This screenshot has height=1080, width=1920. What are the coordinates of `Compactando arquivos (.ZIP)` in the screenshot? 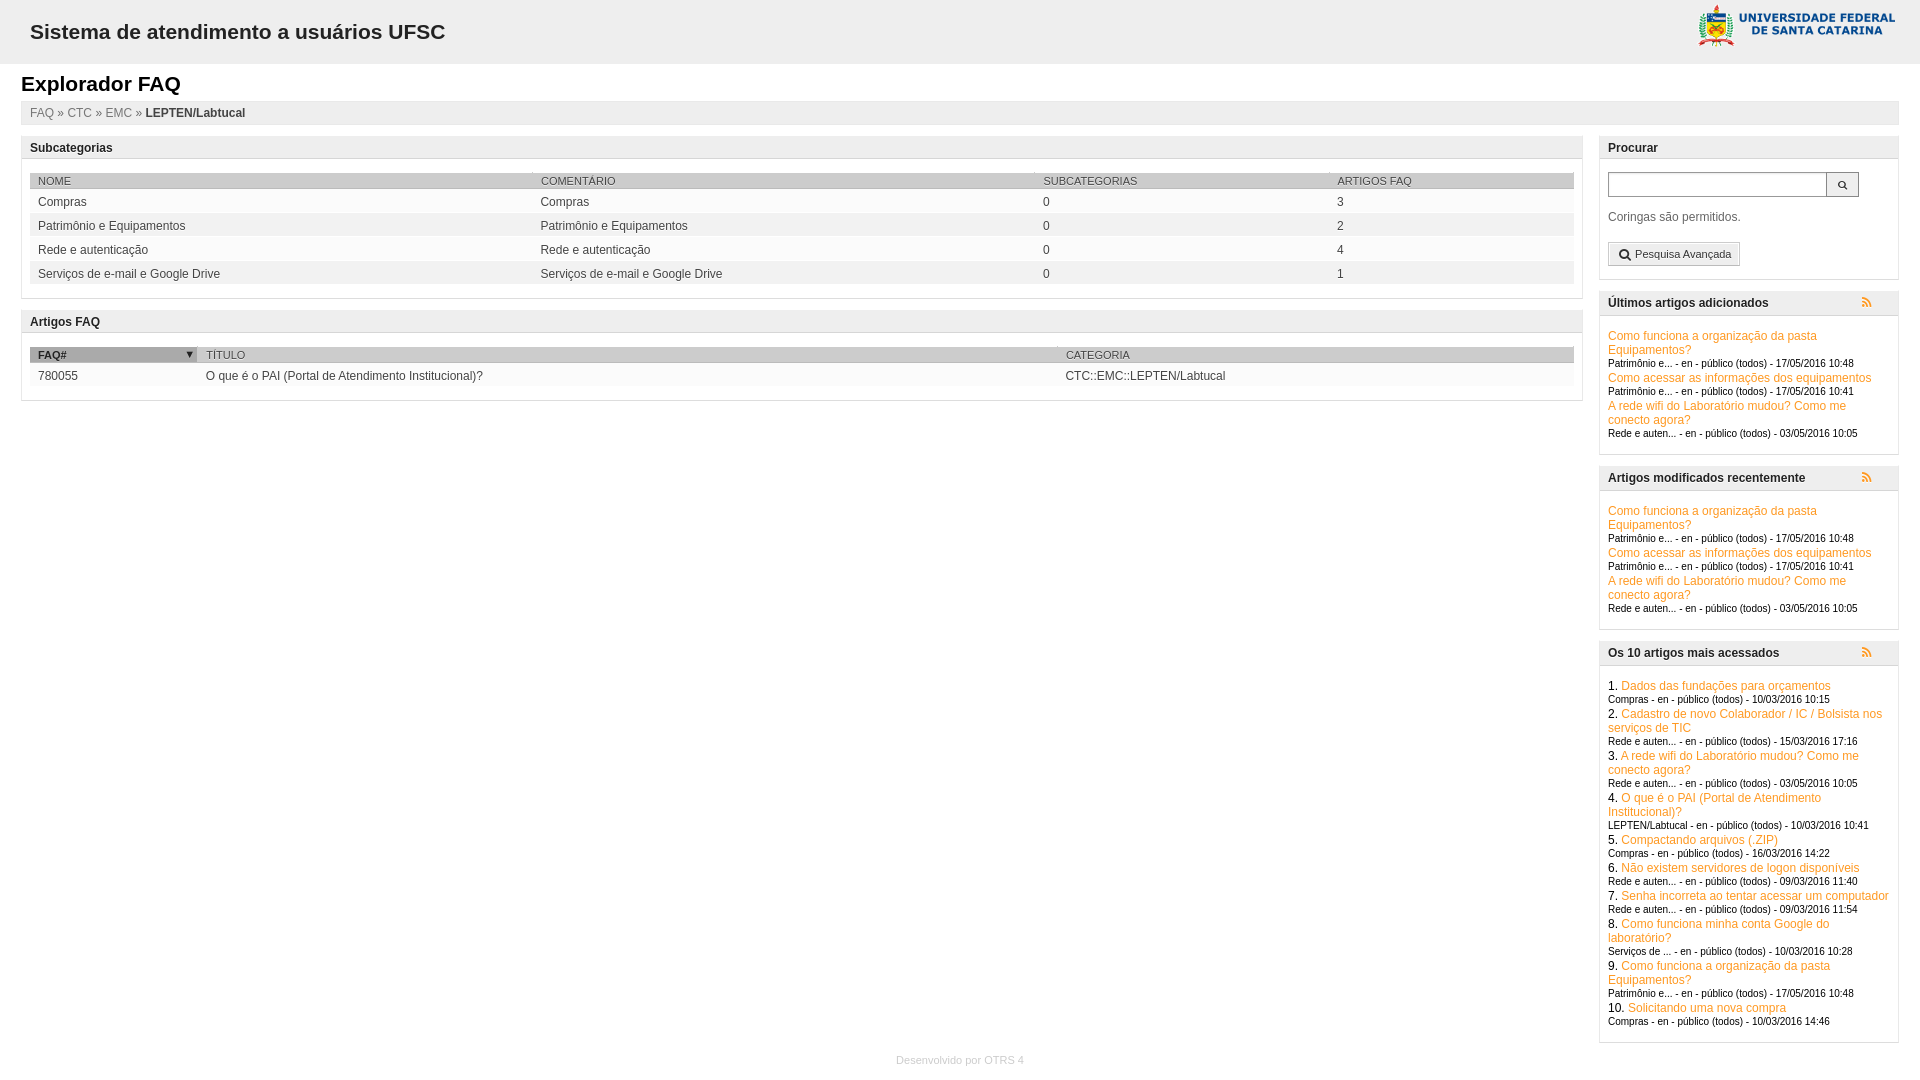 It's located at (1700, 840).